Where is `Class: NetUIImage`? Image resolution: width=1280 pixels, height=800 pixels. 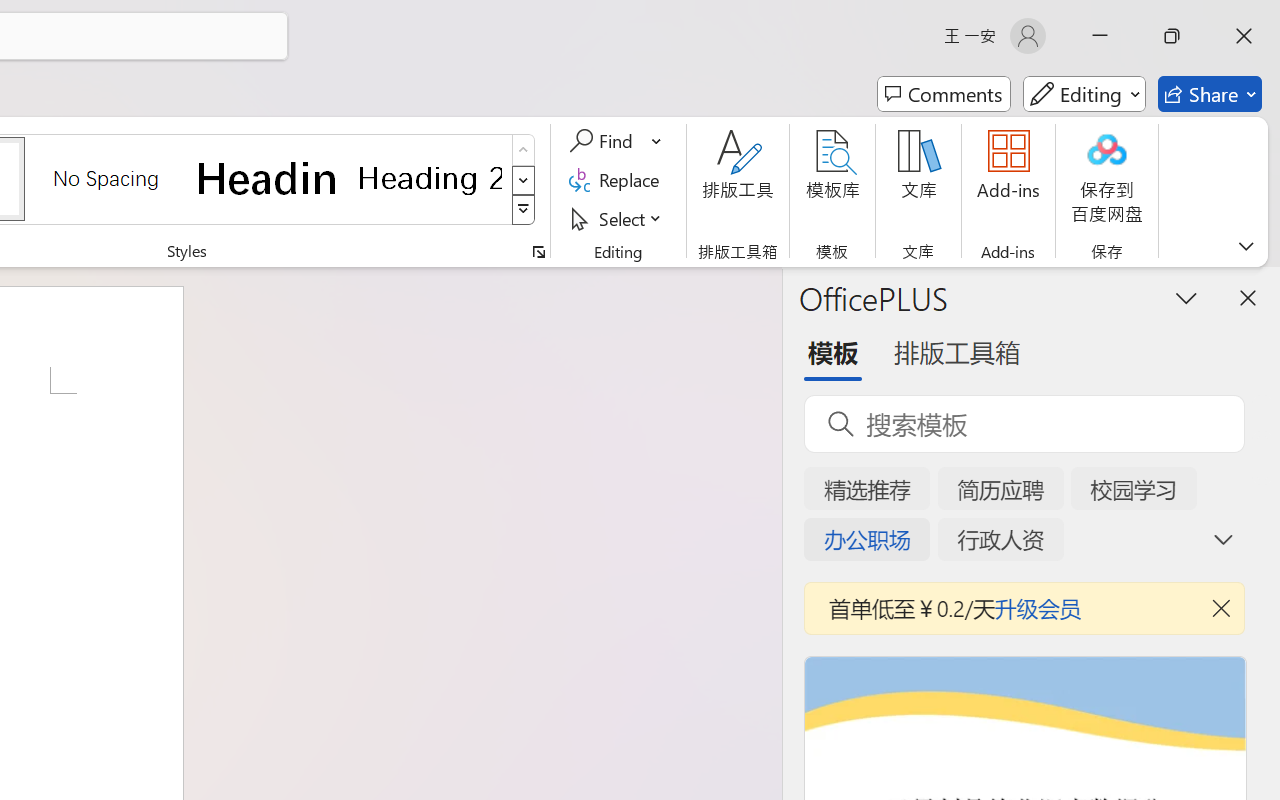
Class: NetUIImage is located at coordinates (524, 210).